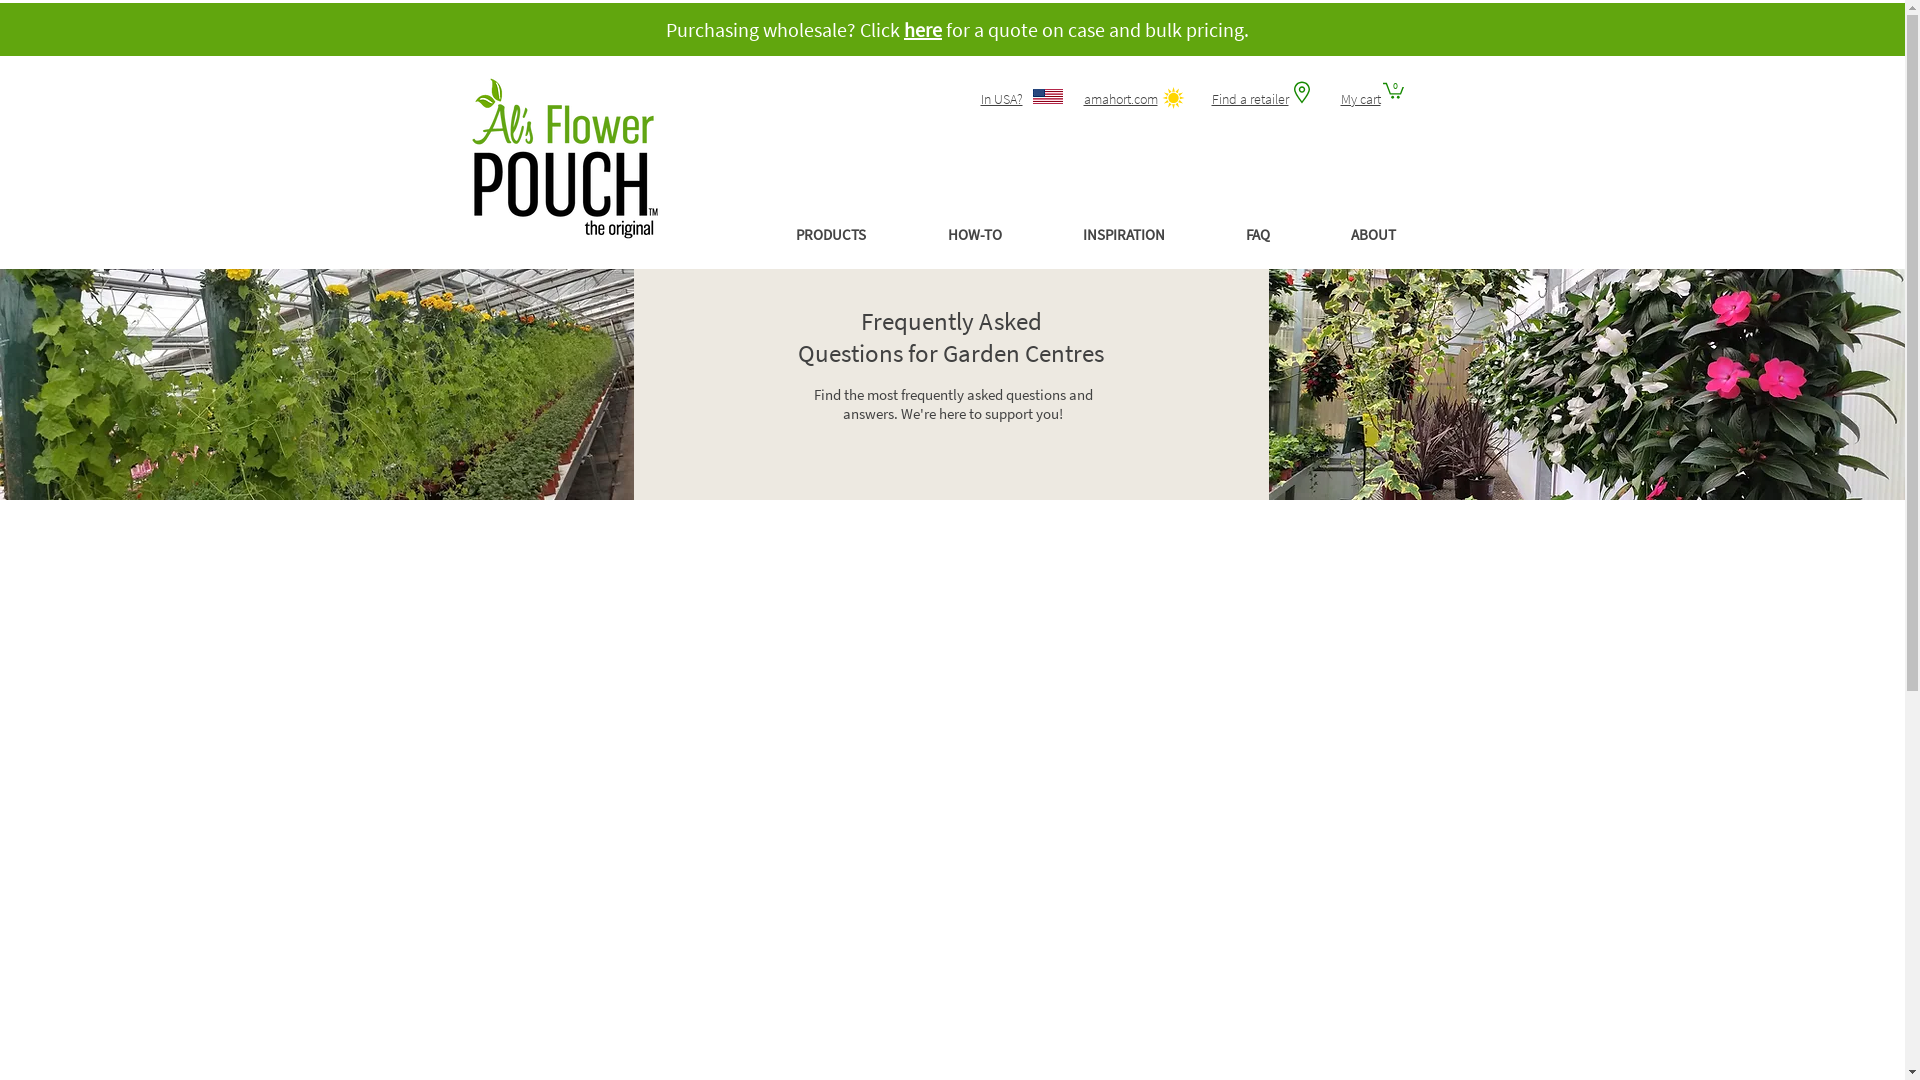 The height and width of the screenshot is (1080, 1920). Describe the element at coordinates (832, 235) in the screenshot. I see `PRODUCTS` at that location.